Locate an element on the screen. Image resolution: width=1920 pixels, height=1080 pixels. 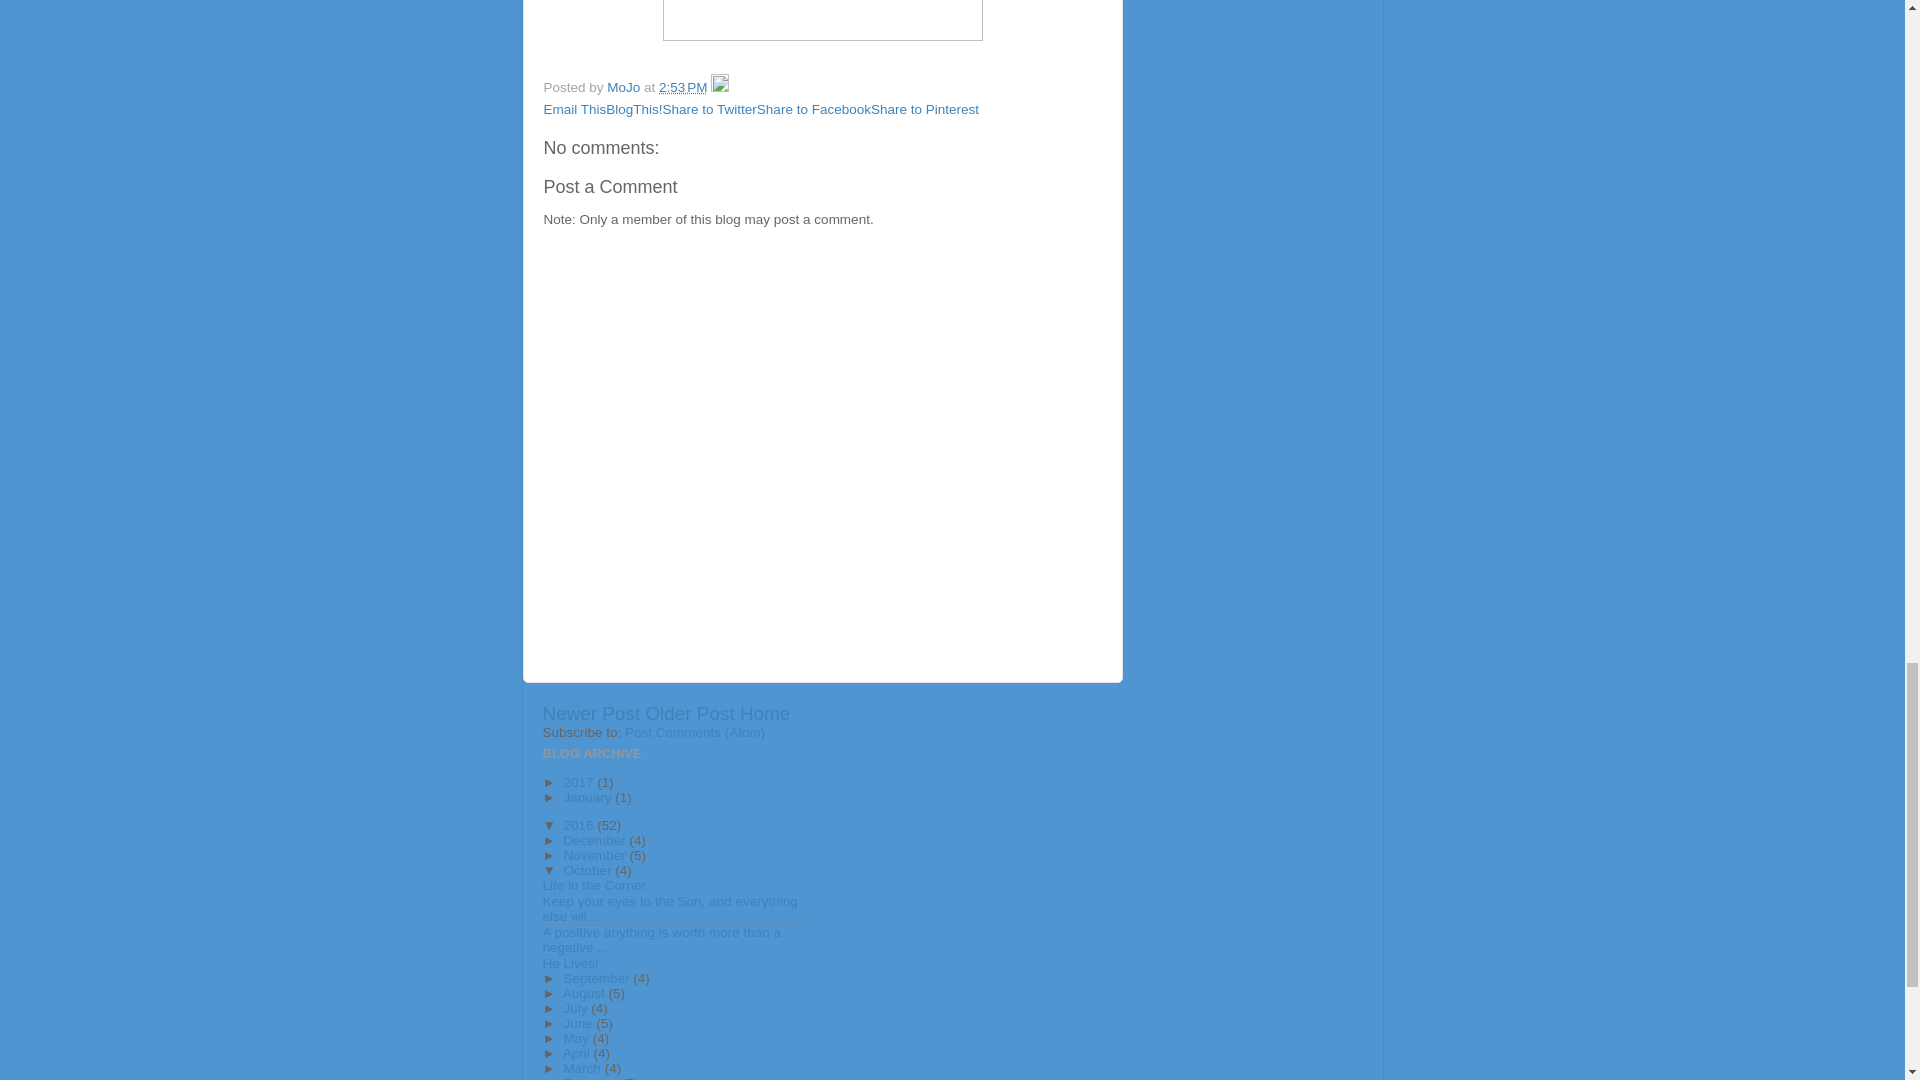
Older Post is located at coordinates (689, 713).